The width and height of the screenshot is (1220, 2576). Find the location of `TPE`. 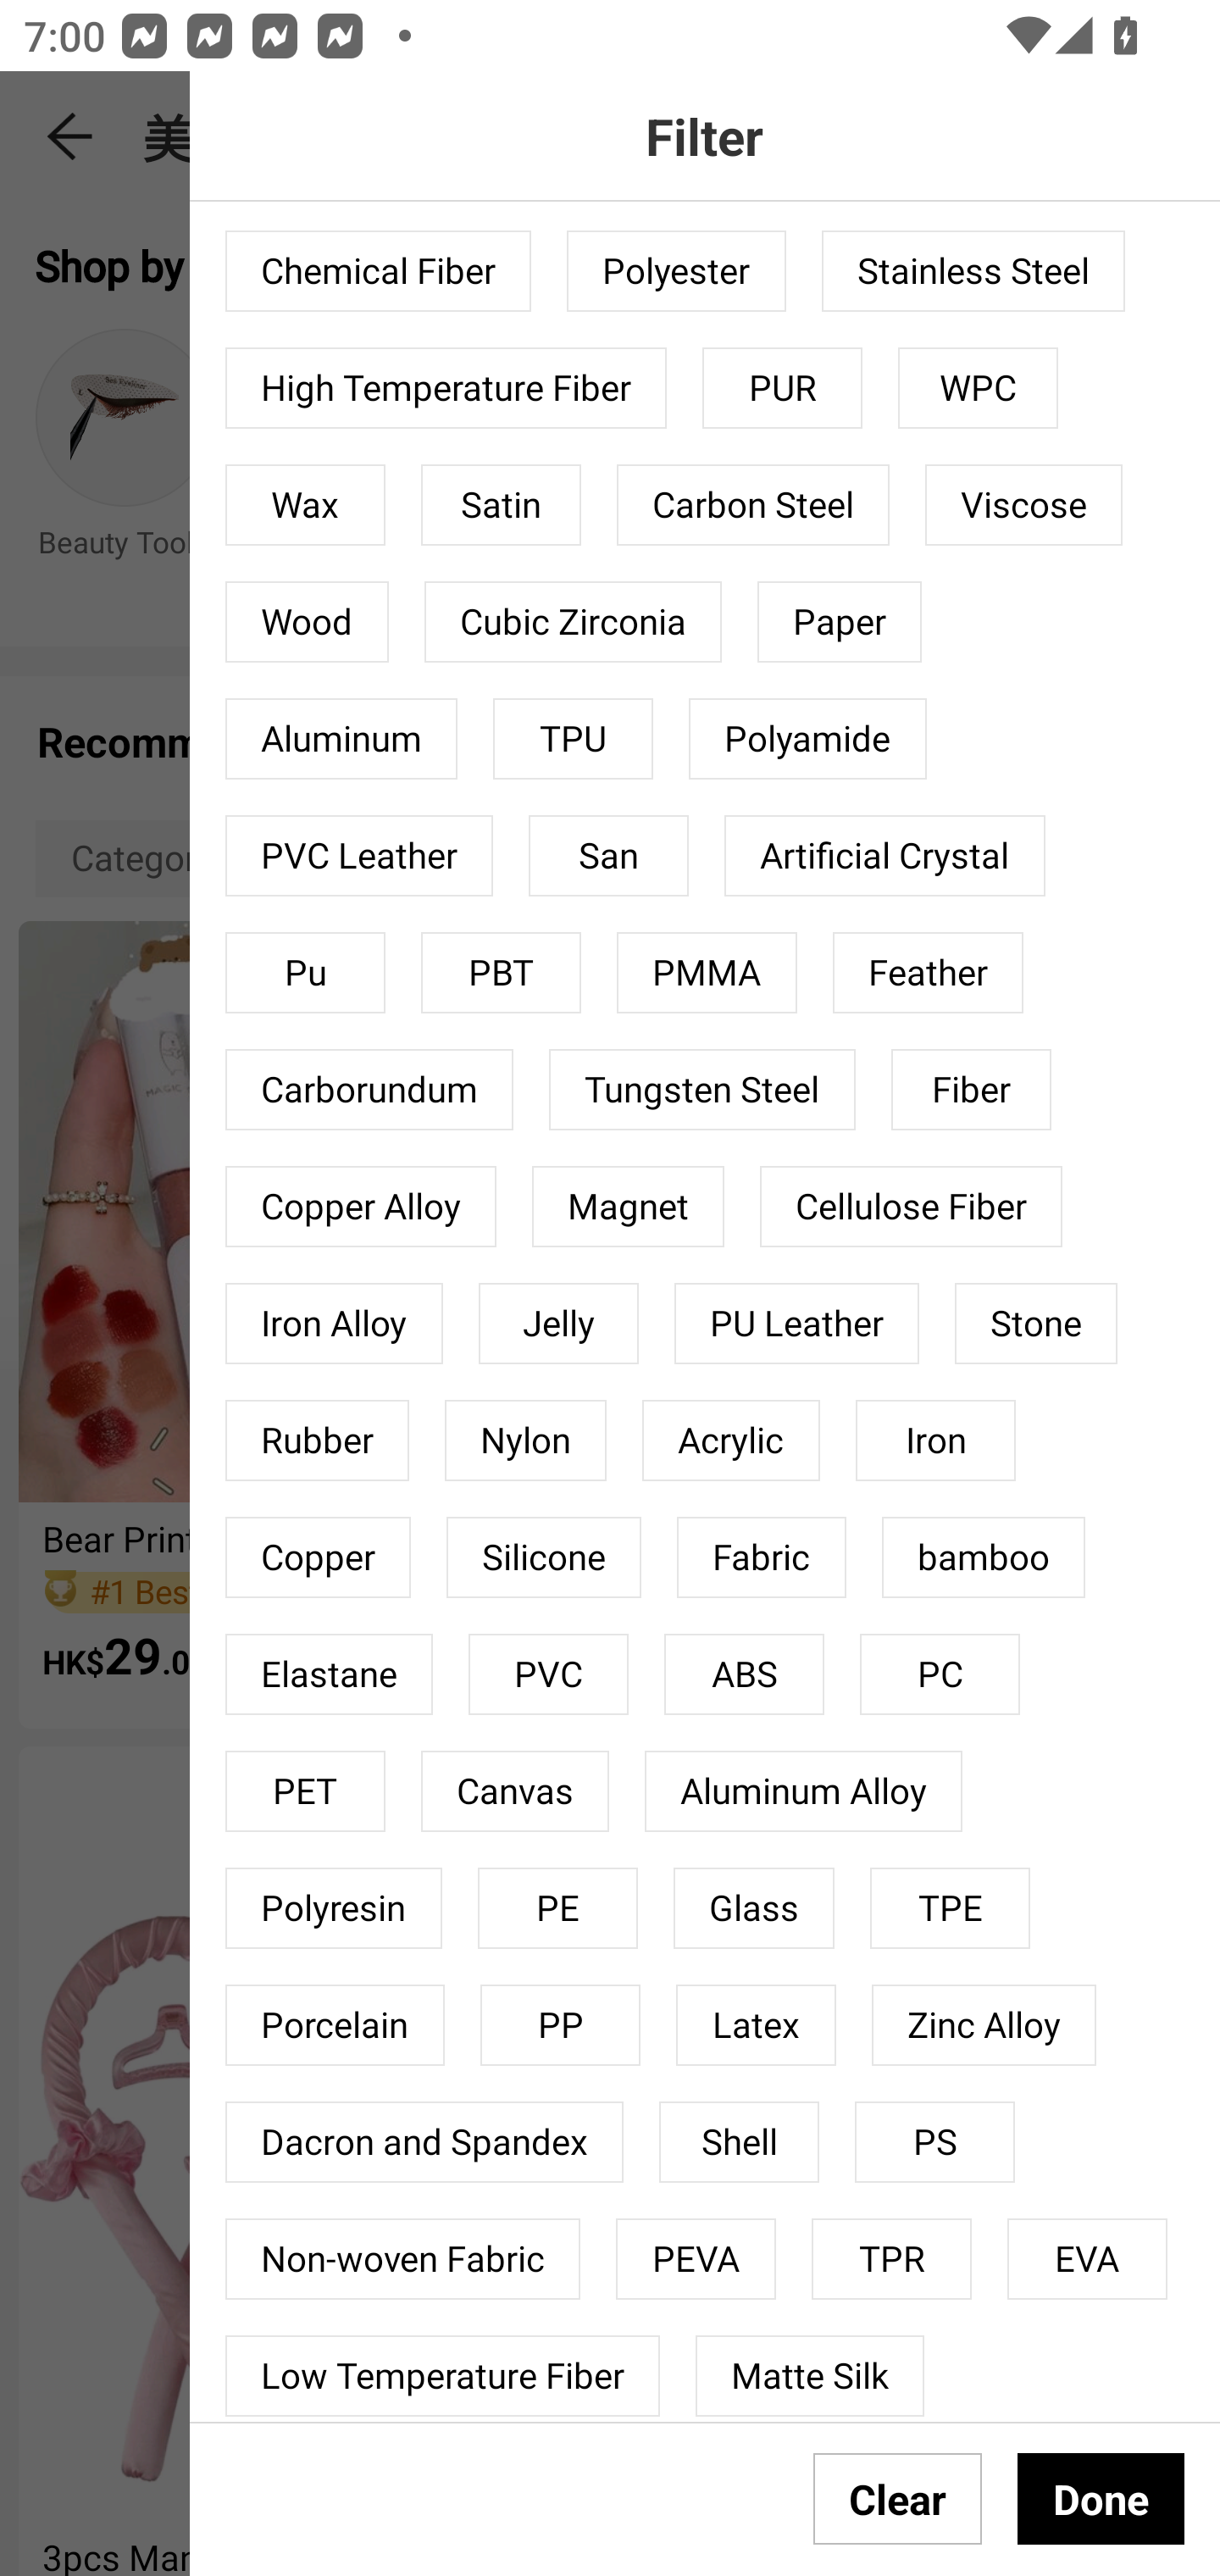

TPE is located at coordinates (949, 1908).